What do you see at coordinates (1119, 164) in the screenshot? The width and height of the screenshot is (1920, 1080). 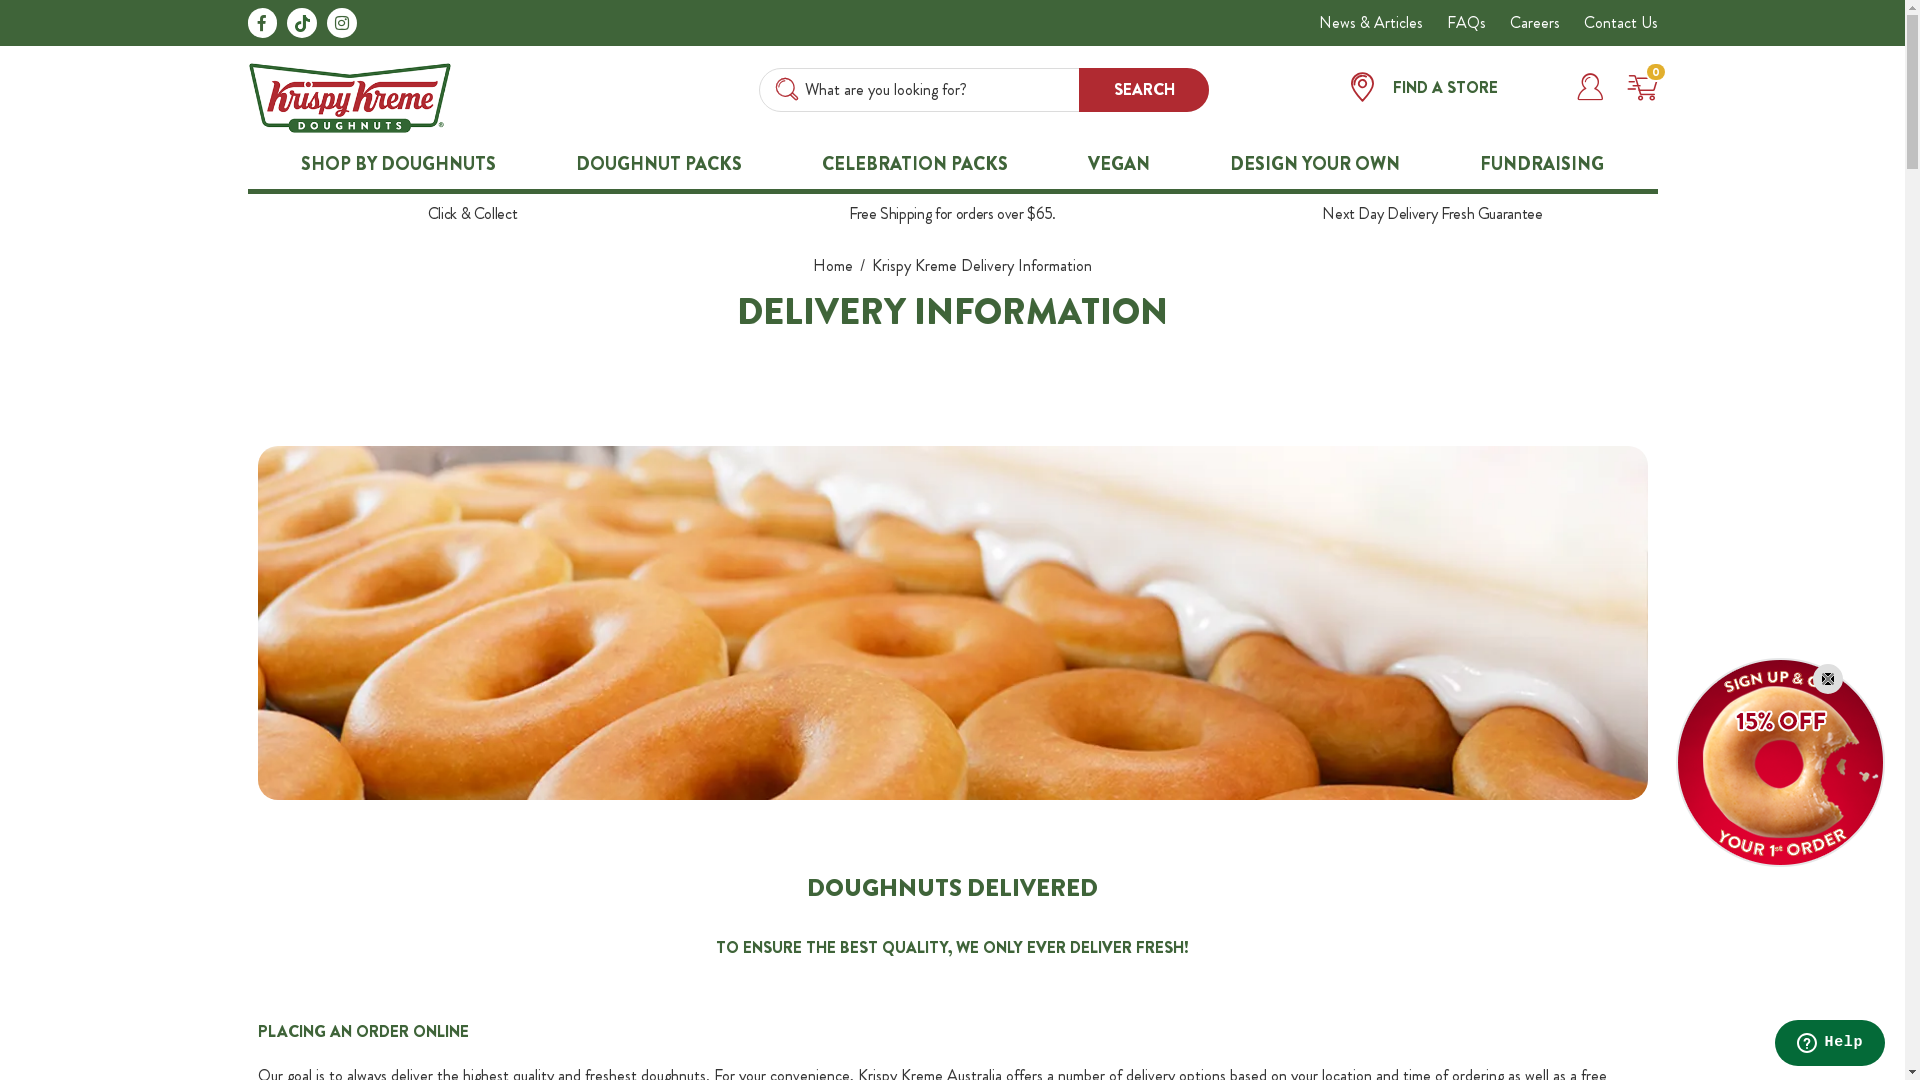 I see `VEGAN` at bounding box center [1119, 164].